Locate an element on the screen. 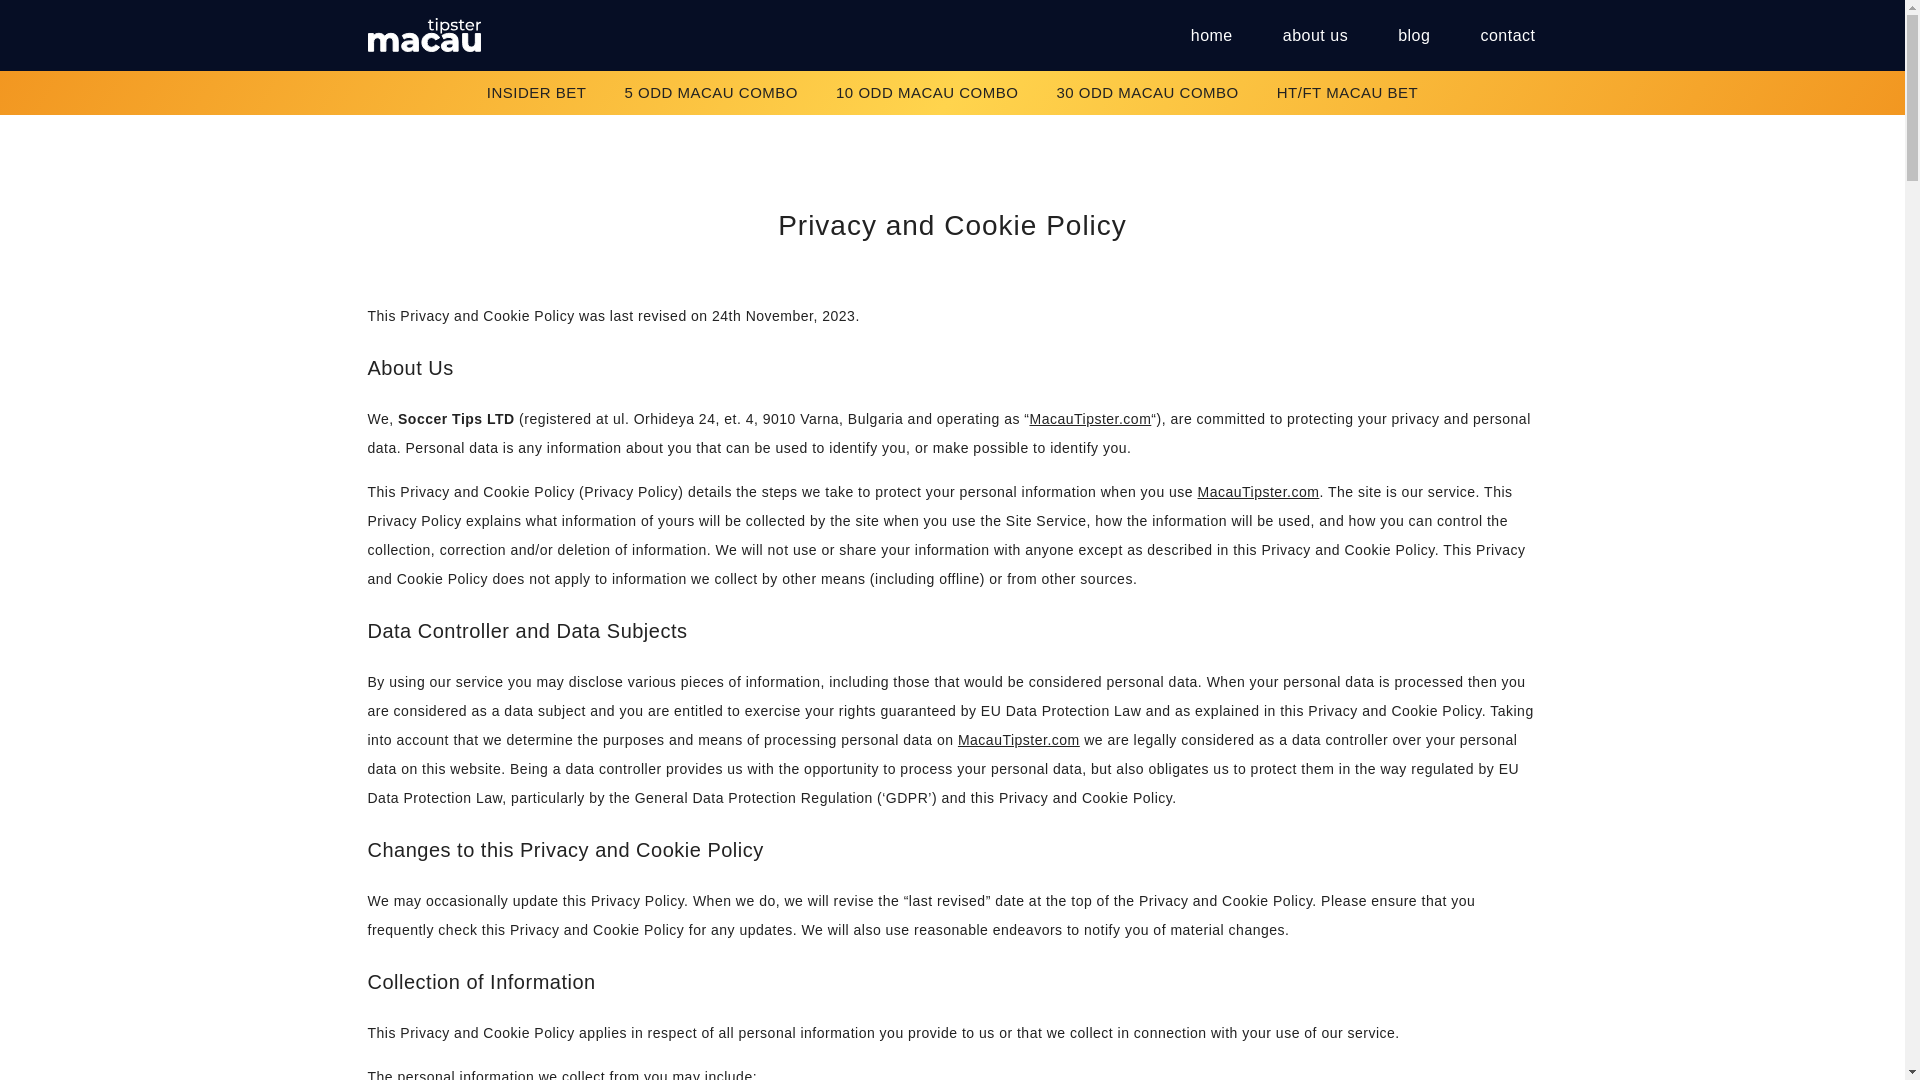 This screenshot has height=1080, width=1920. blog is located at coordinates (1414, 36).